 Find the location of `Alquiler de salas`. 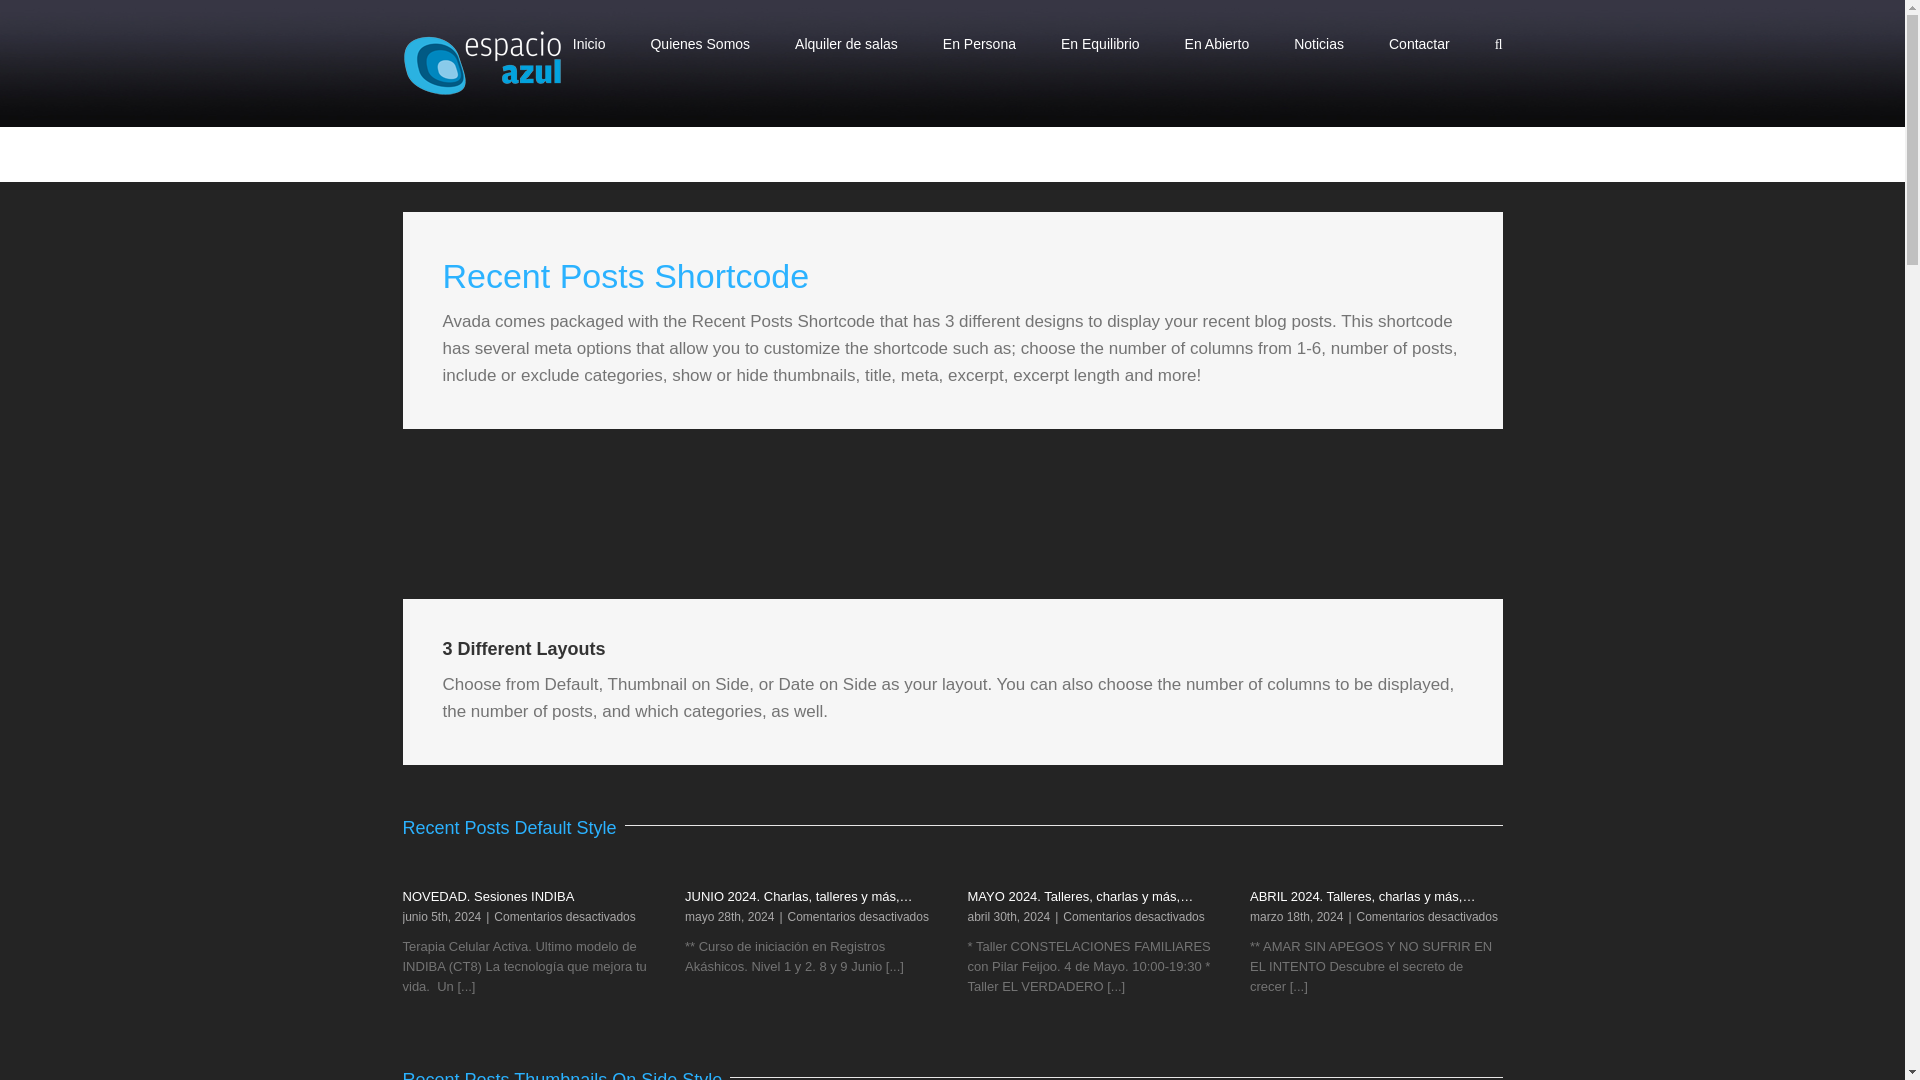

Alquiler de salas is located at coordinates (846, 43).